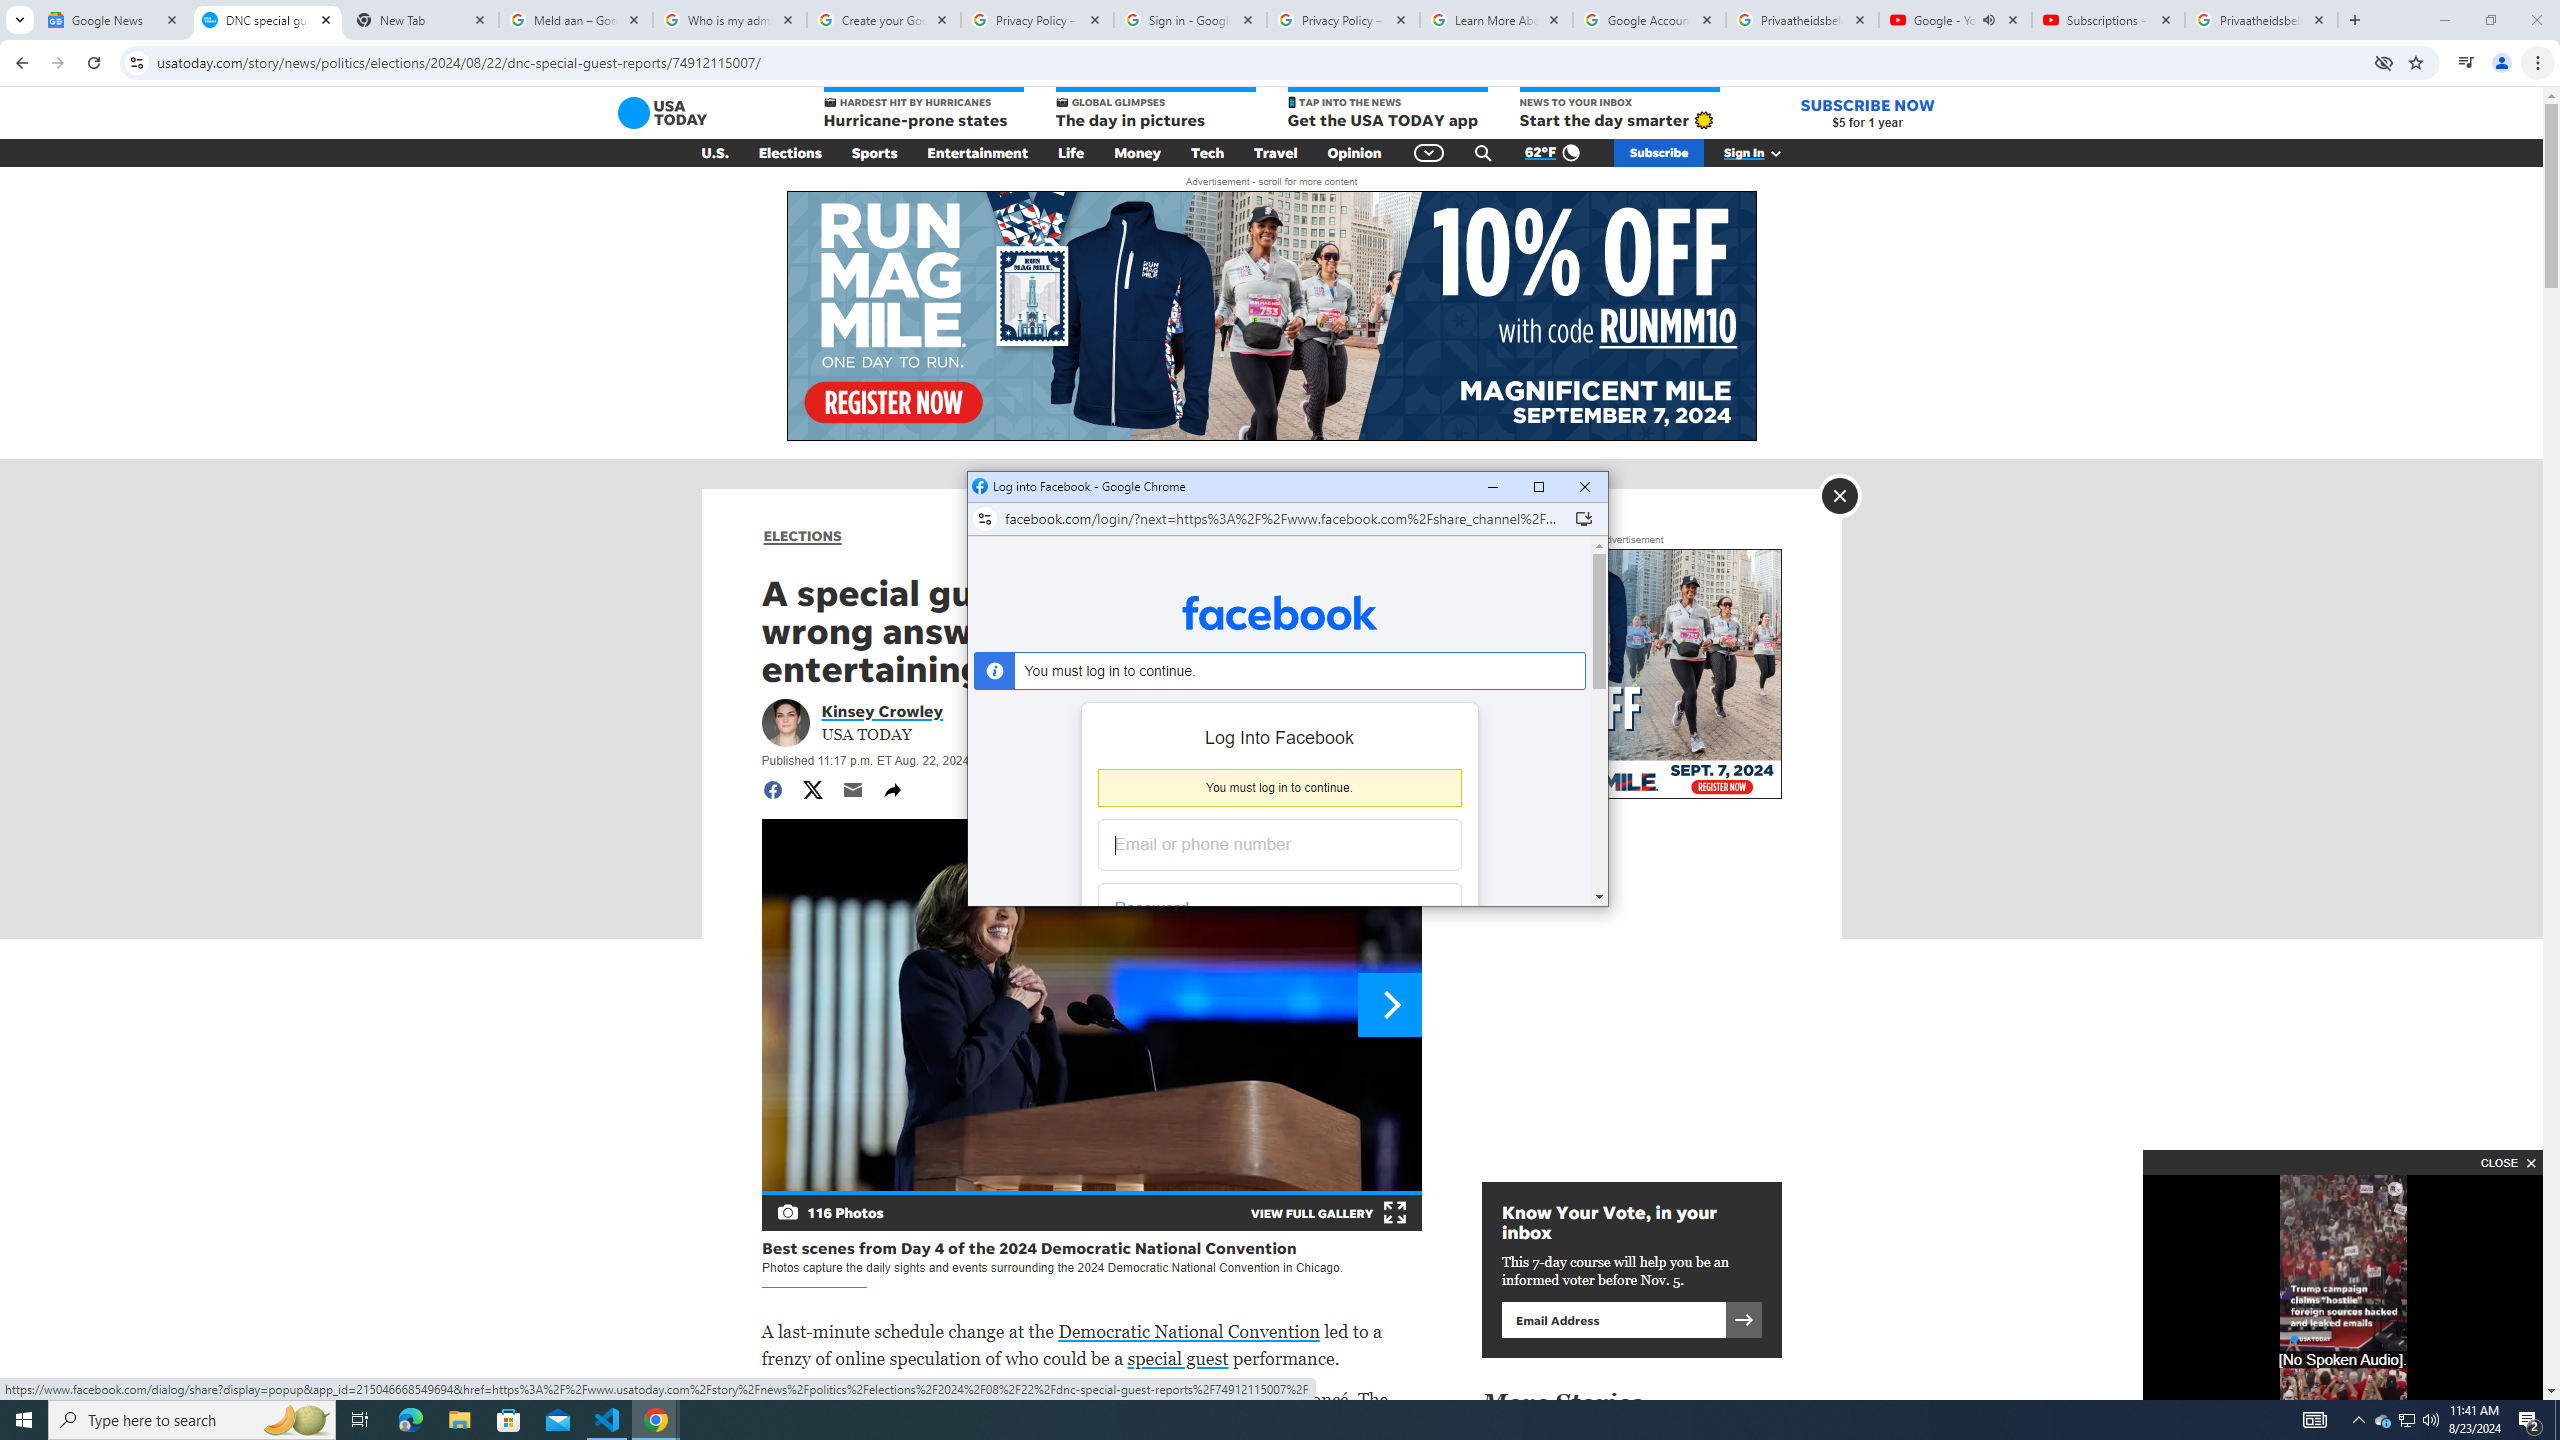 The height and width of the screenshot is (1440, 2560). What do you see at coordinates (772, 790) in the screenshot?
I see `Share to Facebook` at bounding box center [772, 790].